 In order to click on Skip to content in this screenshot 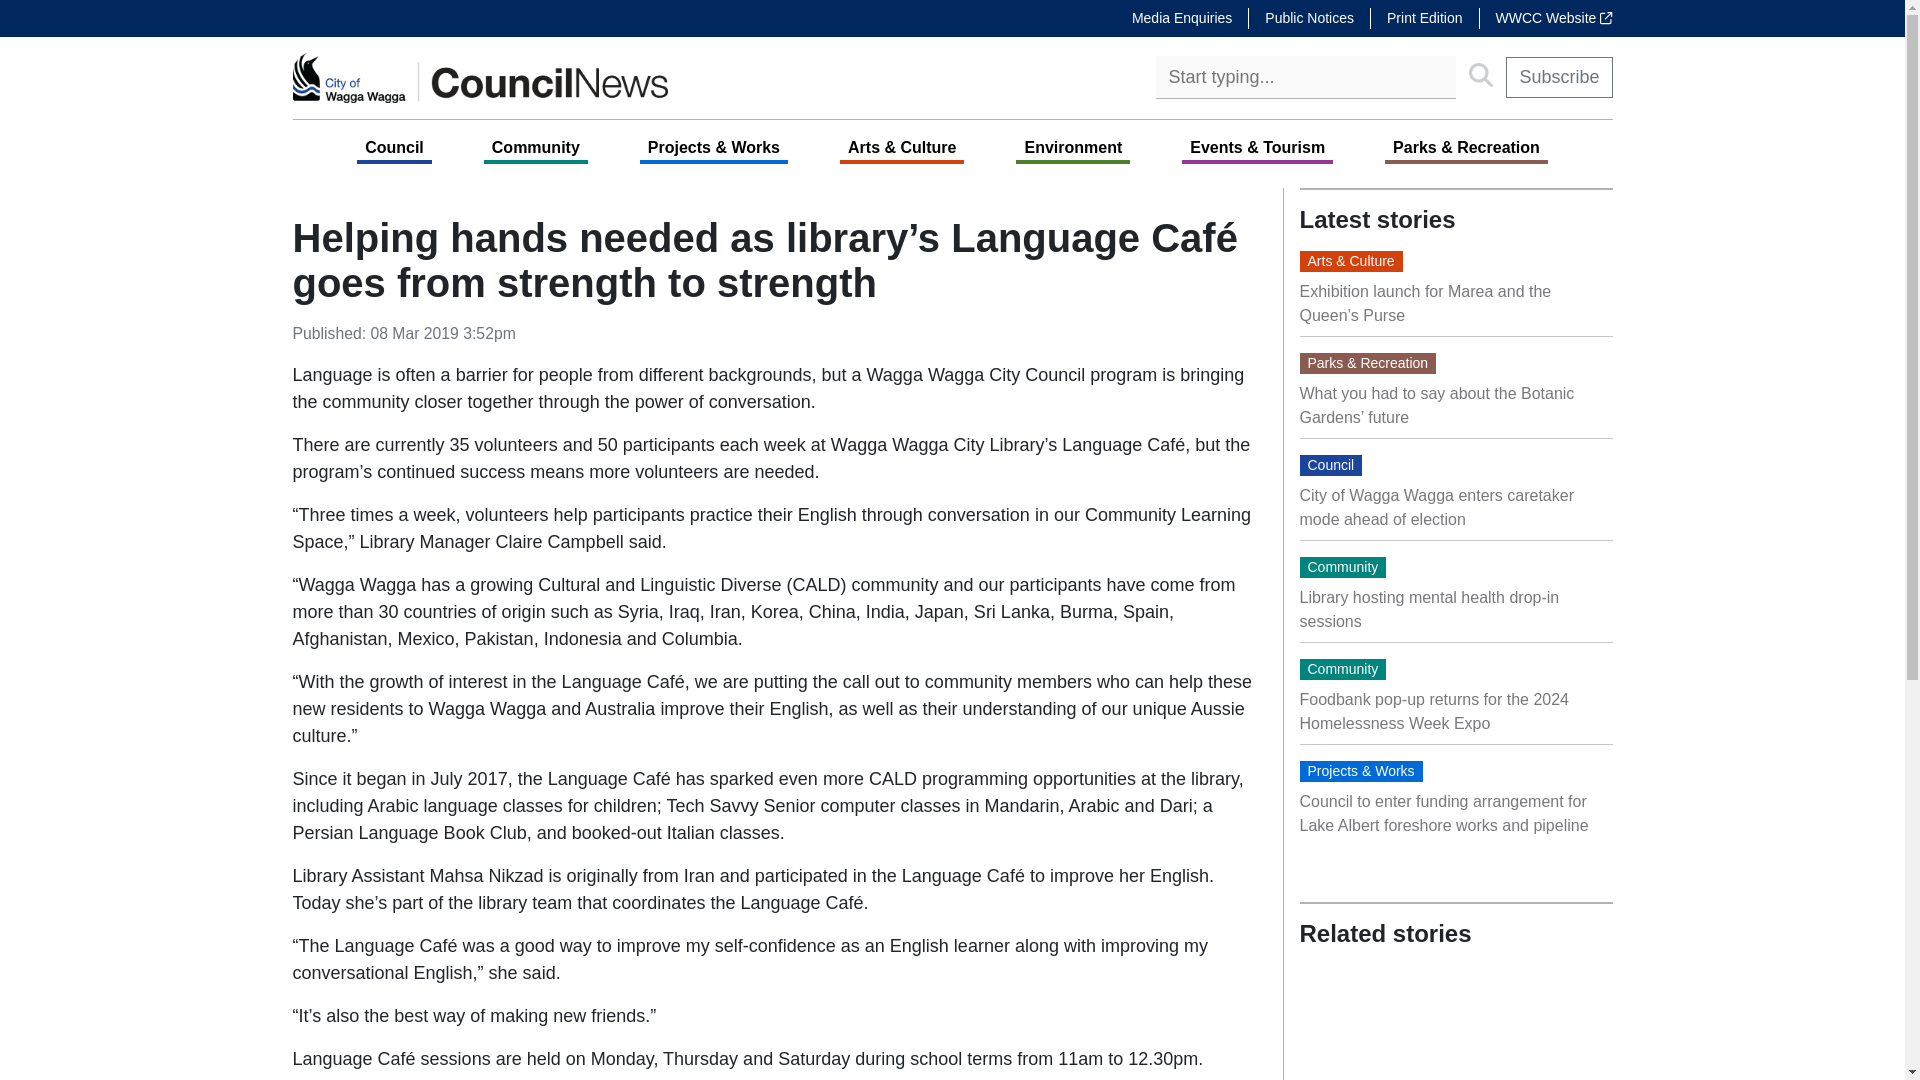, I will do `click(338, 18)`.